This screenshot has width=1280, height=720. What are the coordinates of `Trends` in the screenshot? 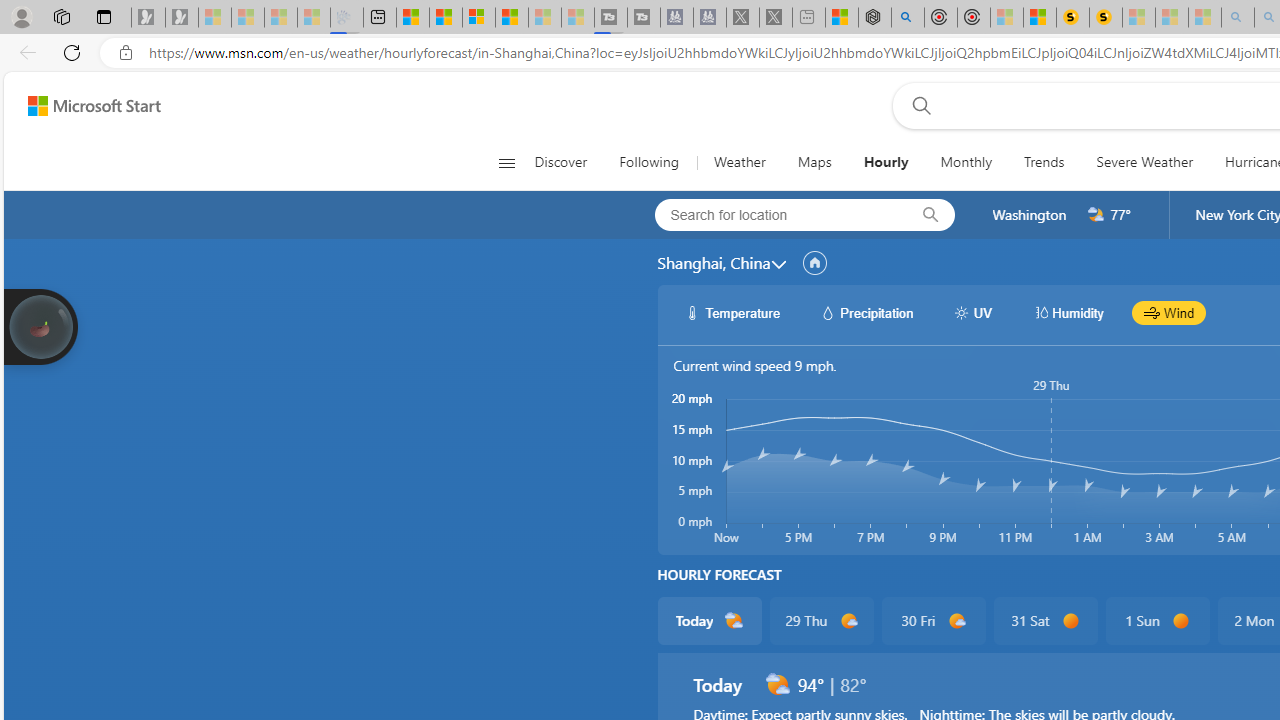 It's located at (1044, 162).